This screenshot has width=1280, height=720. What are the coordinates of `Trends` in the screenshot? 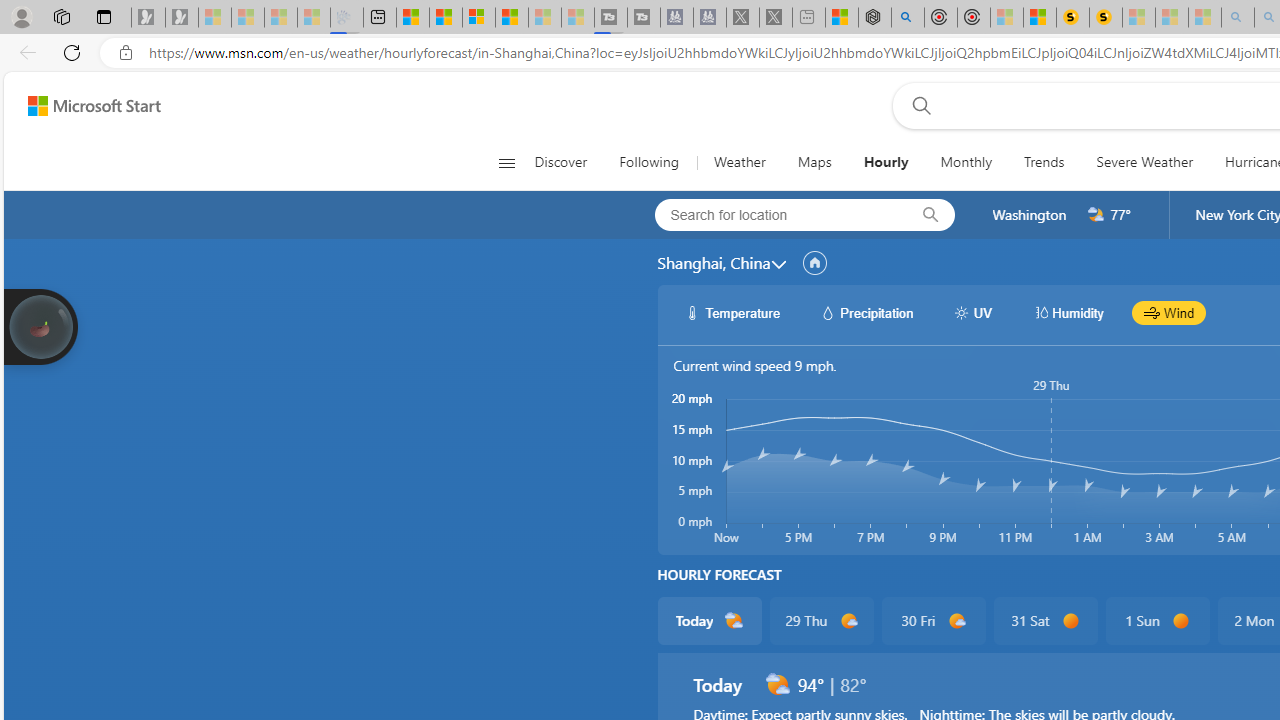 It's located at (1044, 162).